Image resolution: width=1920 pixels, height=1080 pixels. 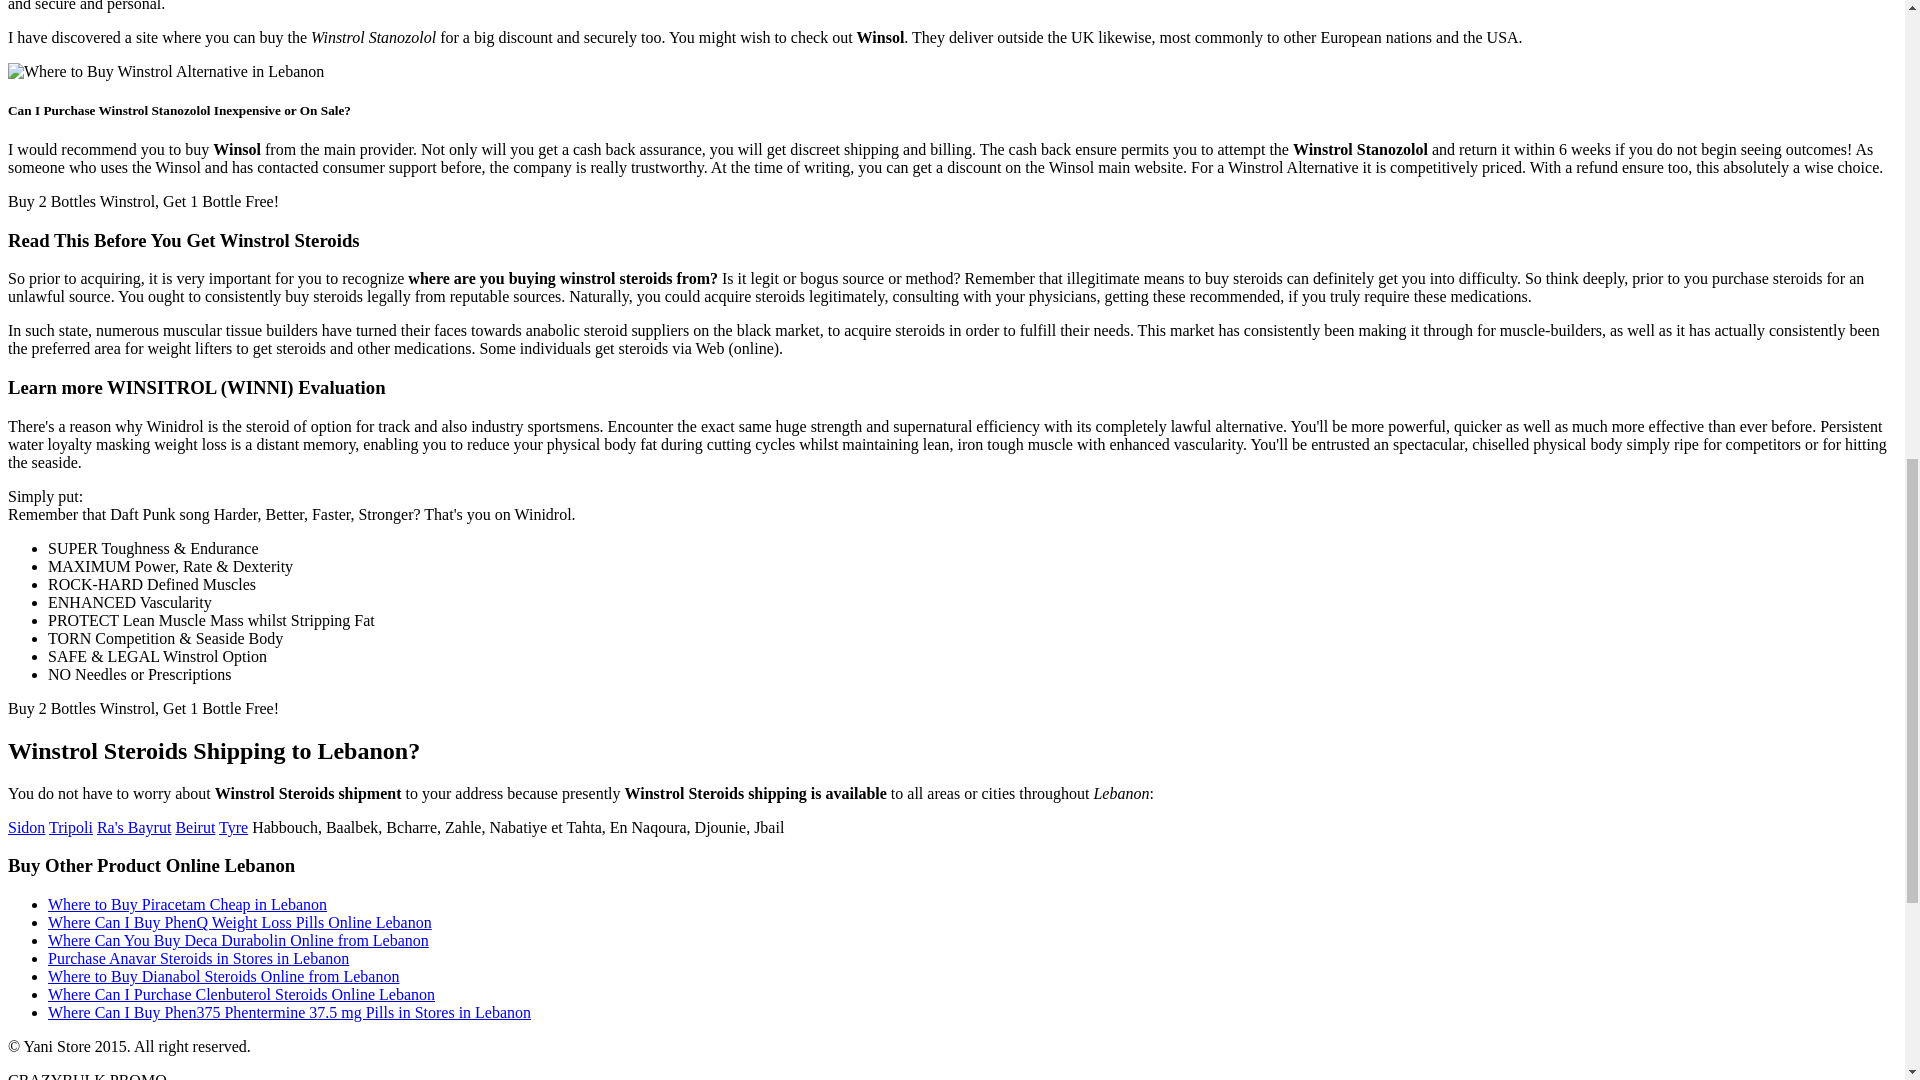 I want to click on Where Can I Purchase Clenbuterol Steroids Online Lebanon, so click(x=242, y=994).